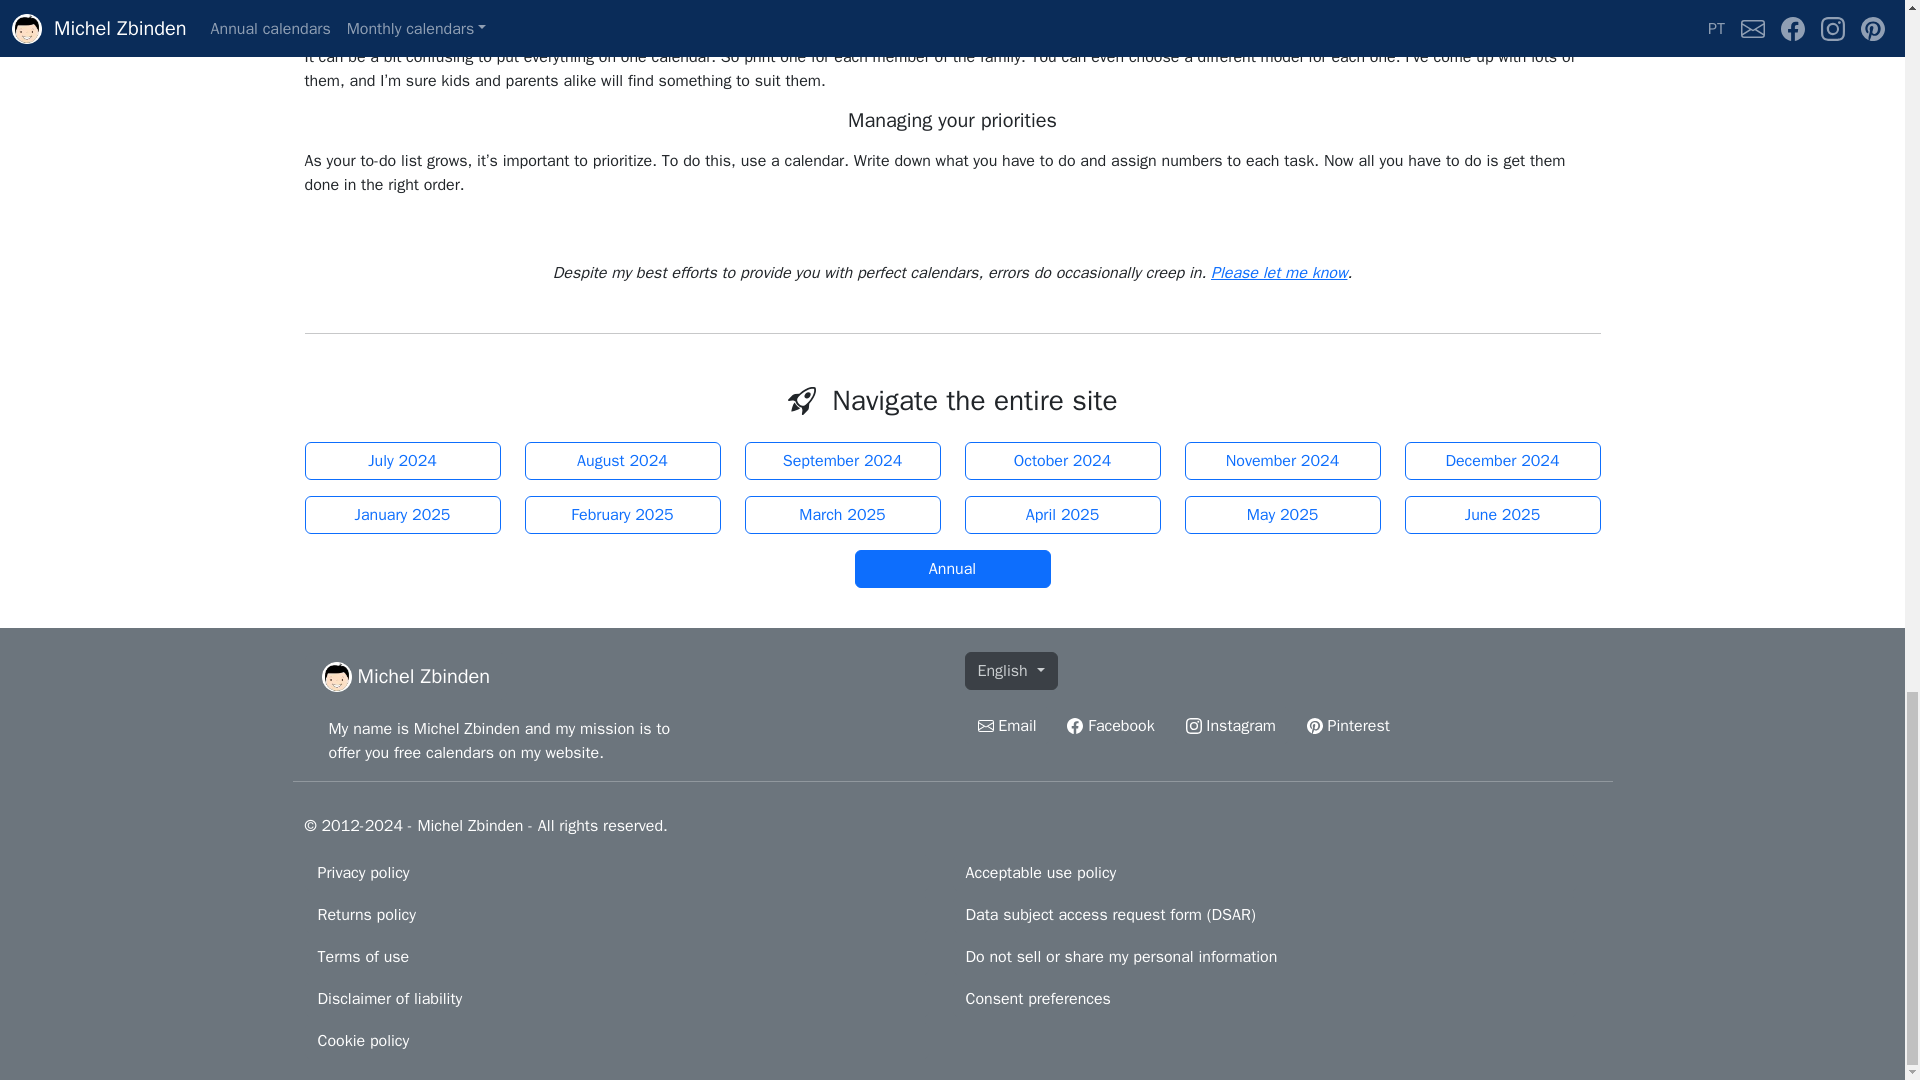 Image resolution: width=1920 pixels, height=1080 pixels. Describe the element at coordinates (1110, 726) in the screenshot. I see `Facebook` at that location.